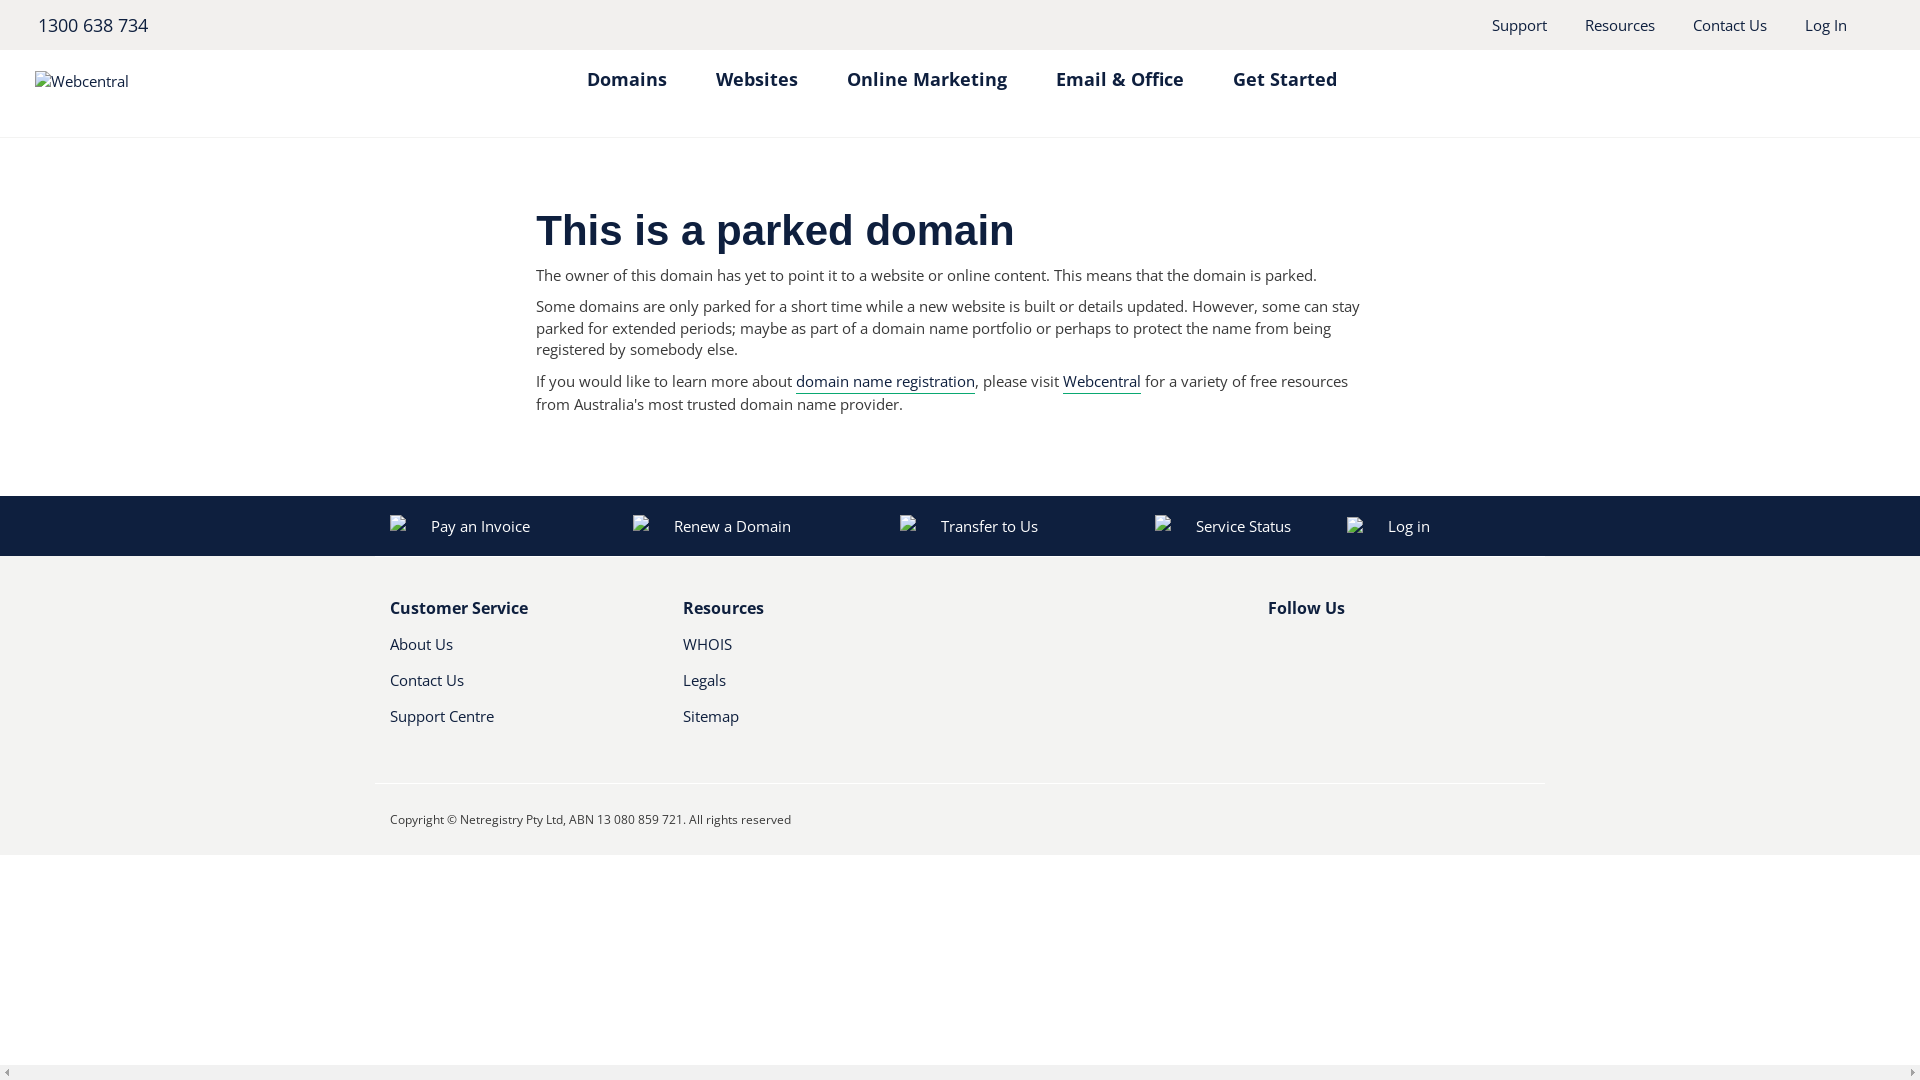  I want to click on Resources, so click(1620, 25).